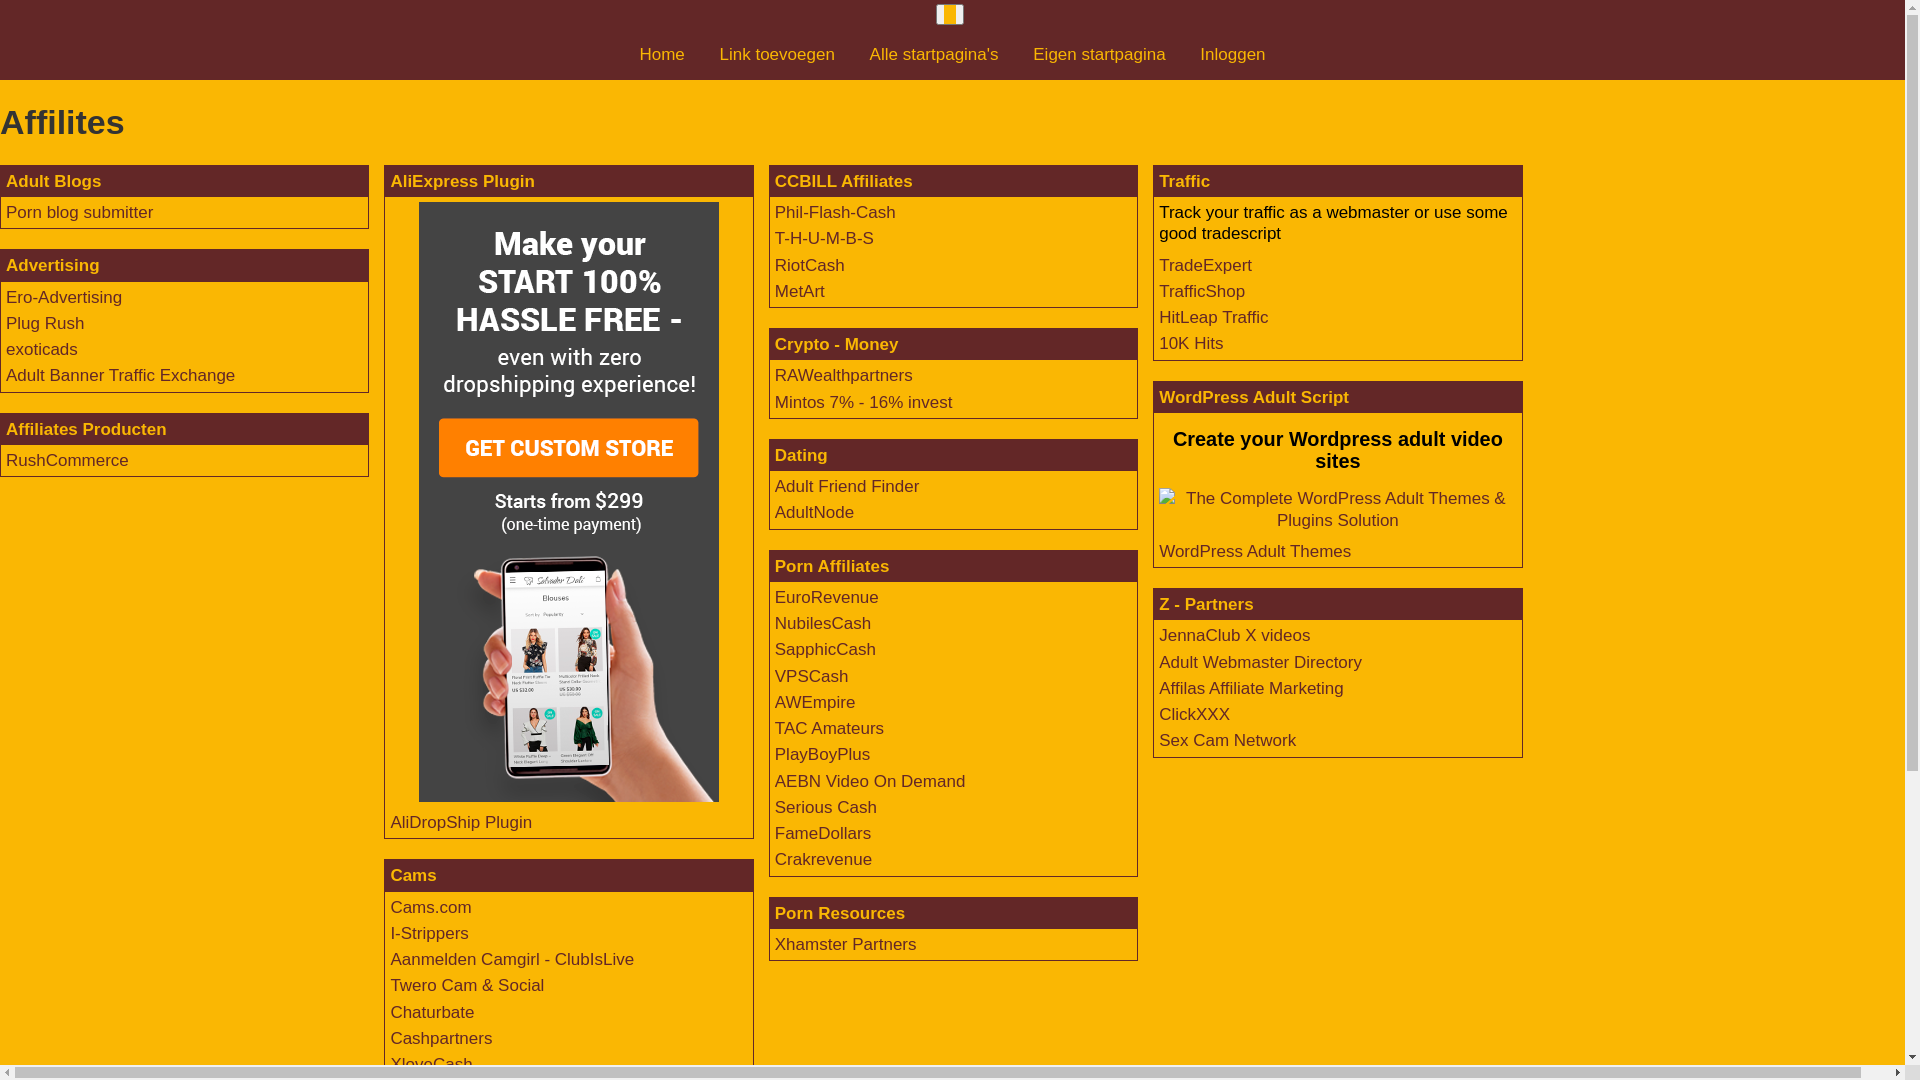 This screenshot has height=1080, width=1920. I want to click on I-Strippers, so click(429, 934).